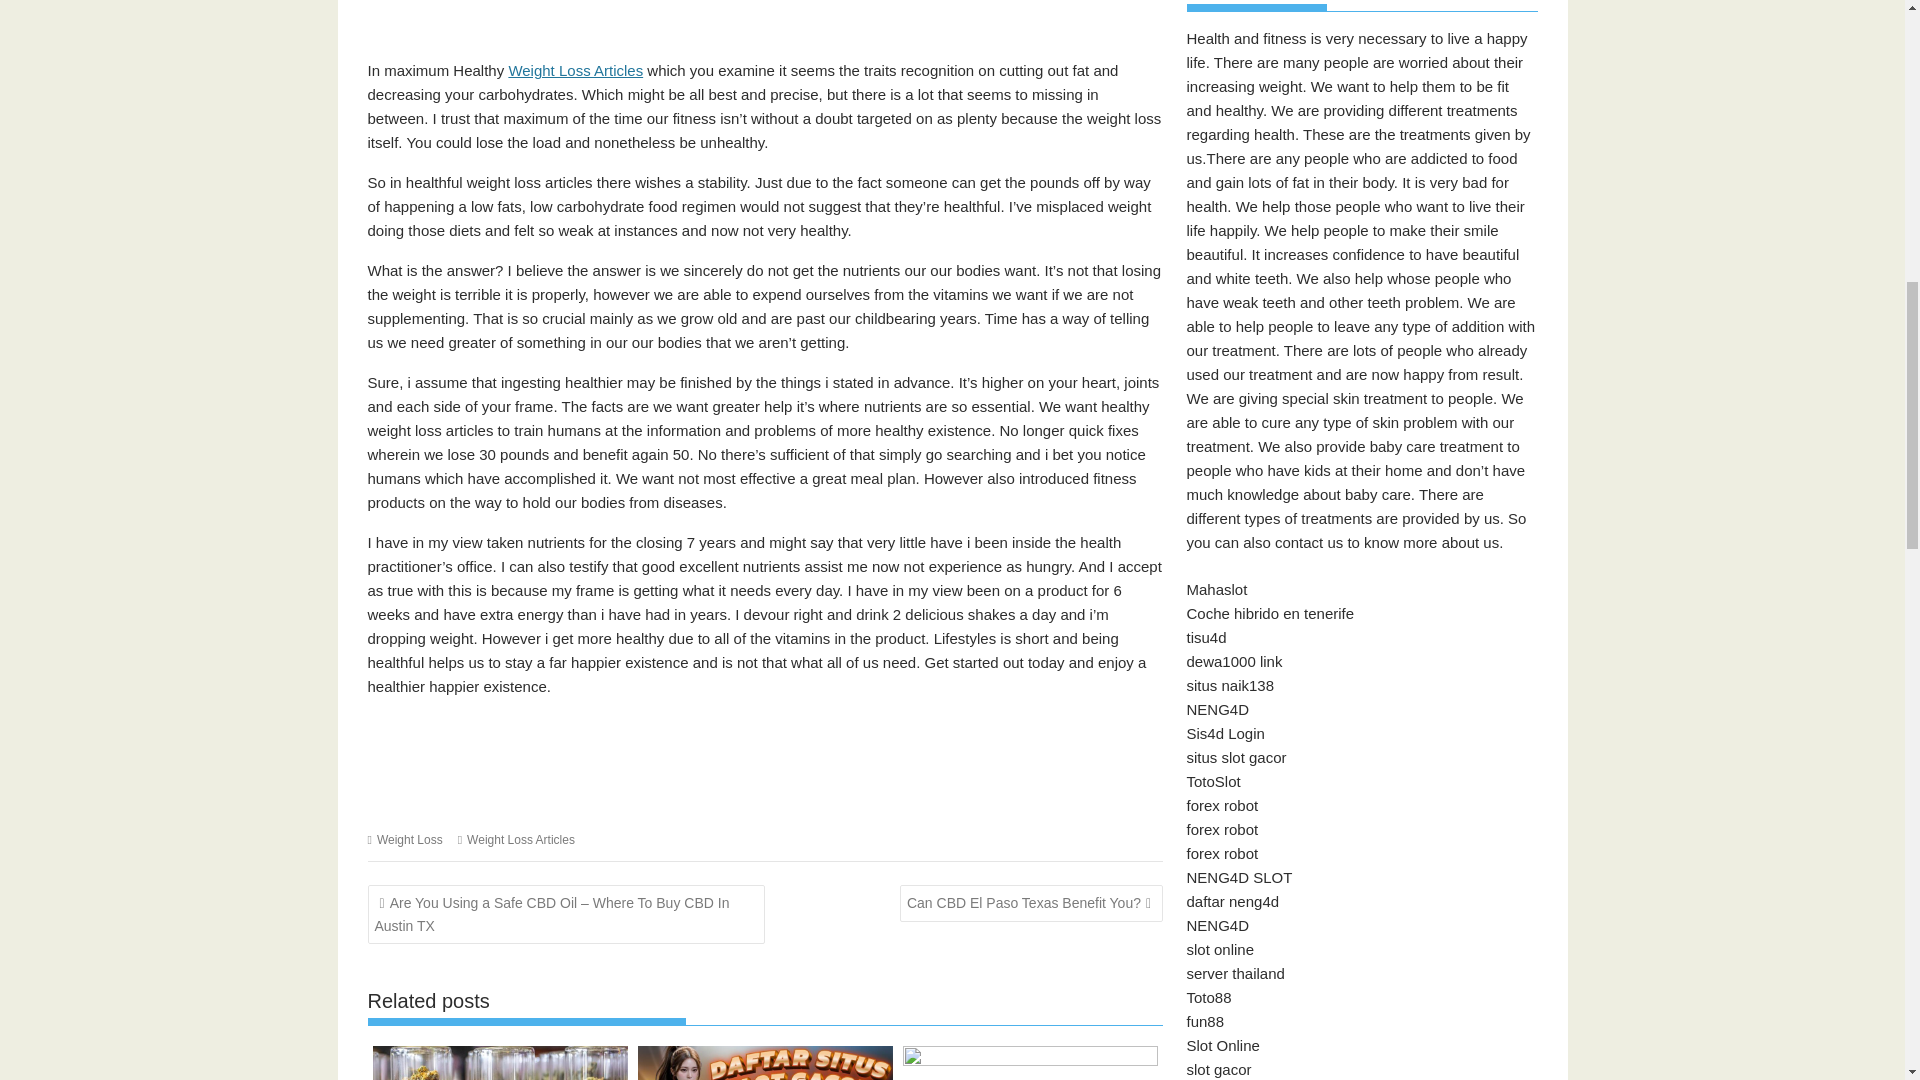 The height and width of the screenshot is (1080, 1920). What do you see at coordinates (1032, 902) in the screenshot?
I see `Can CBD El Paso Texas Benefit You?` at bounding box center [1032, 902].